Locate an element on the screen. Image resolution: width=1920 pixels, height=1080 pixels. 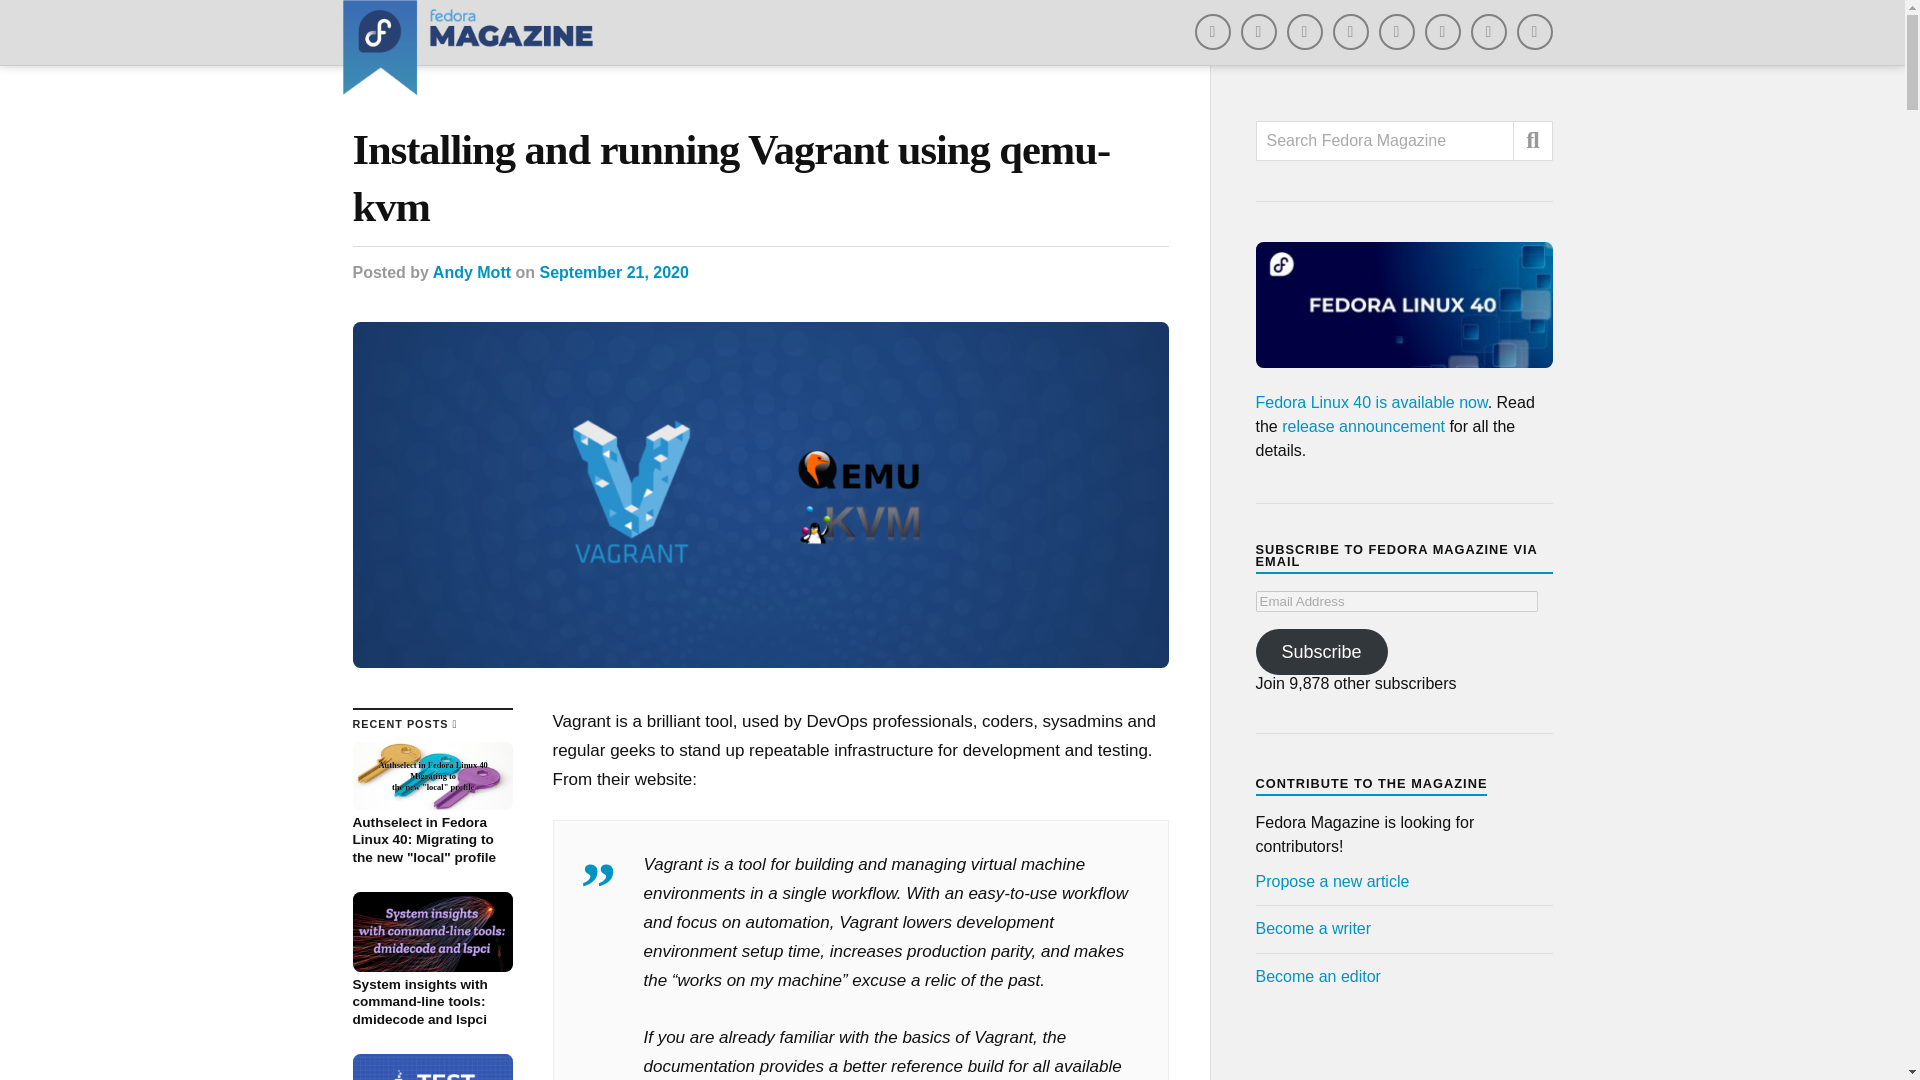
September 21, 2020 is located at coordinates (613, 272).